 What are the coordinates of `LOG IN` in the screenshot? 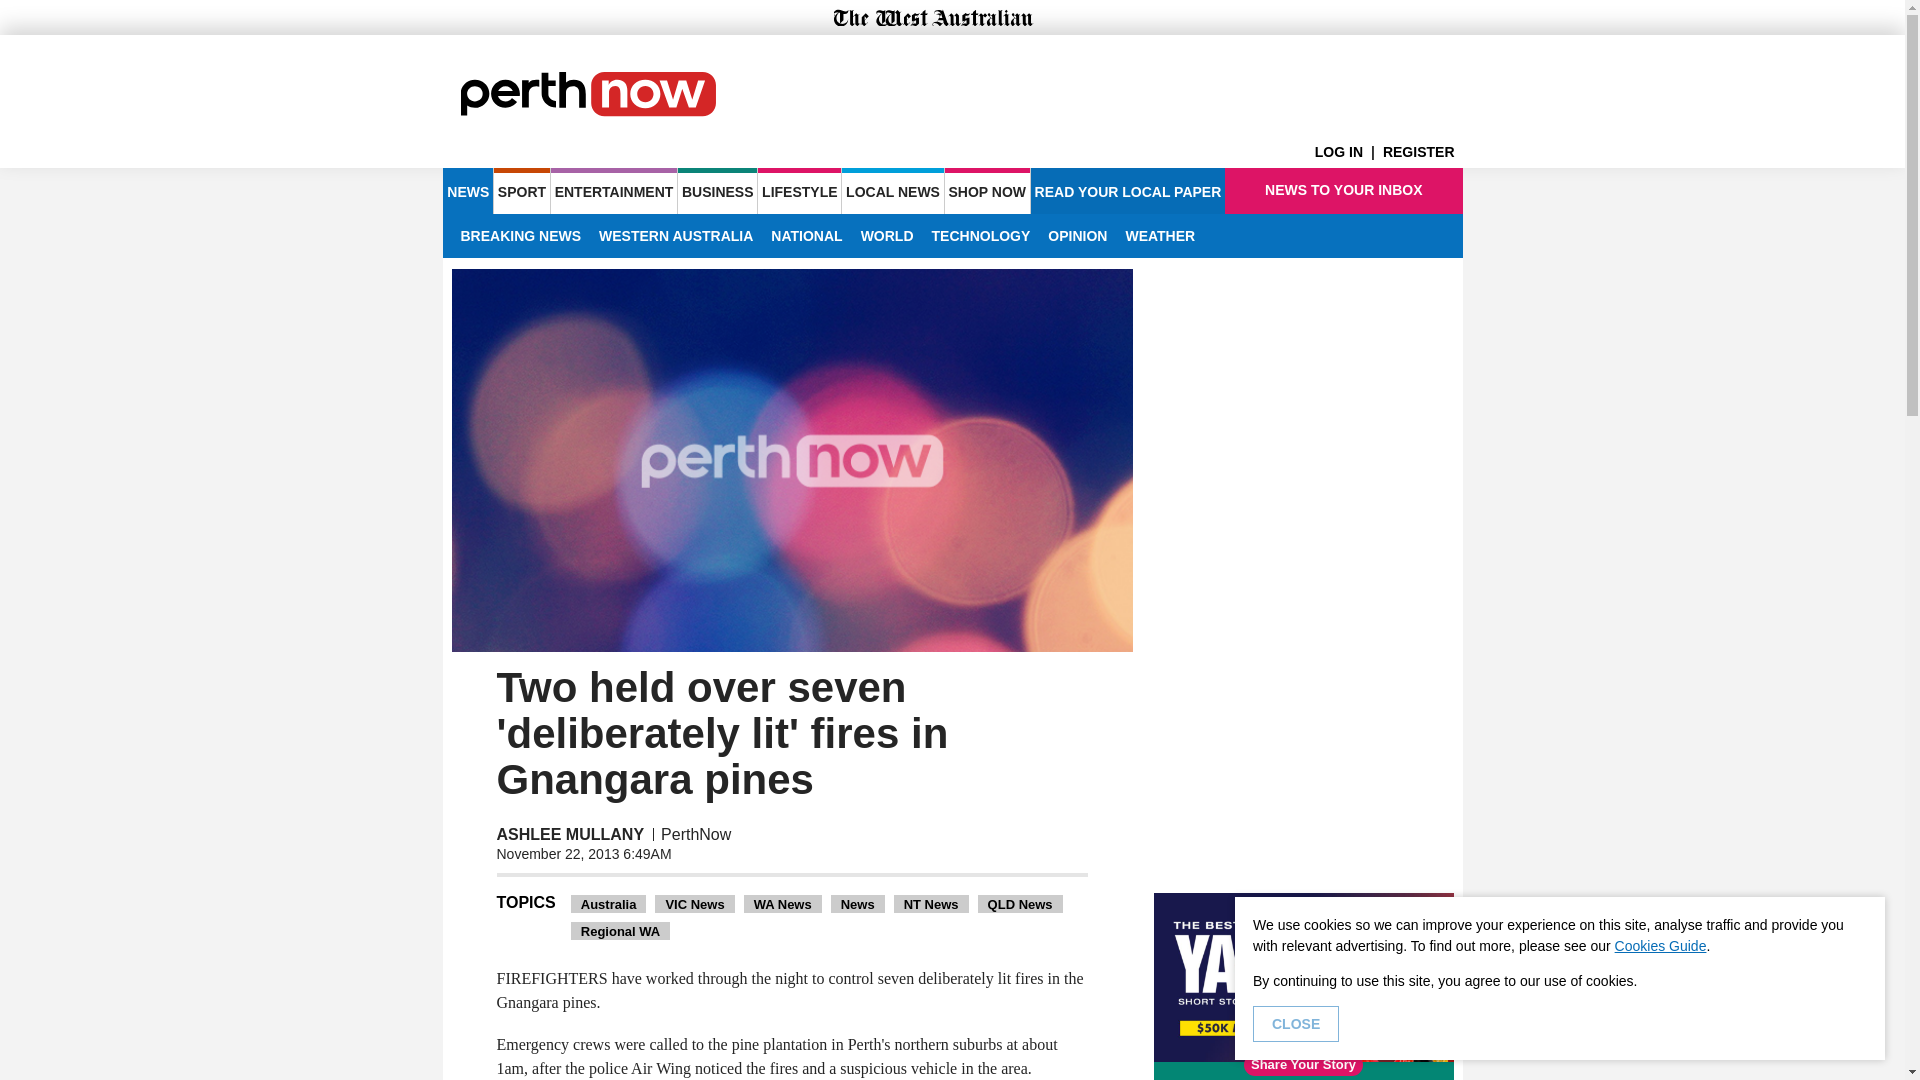 It's located at (1348, 152).